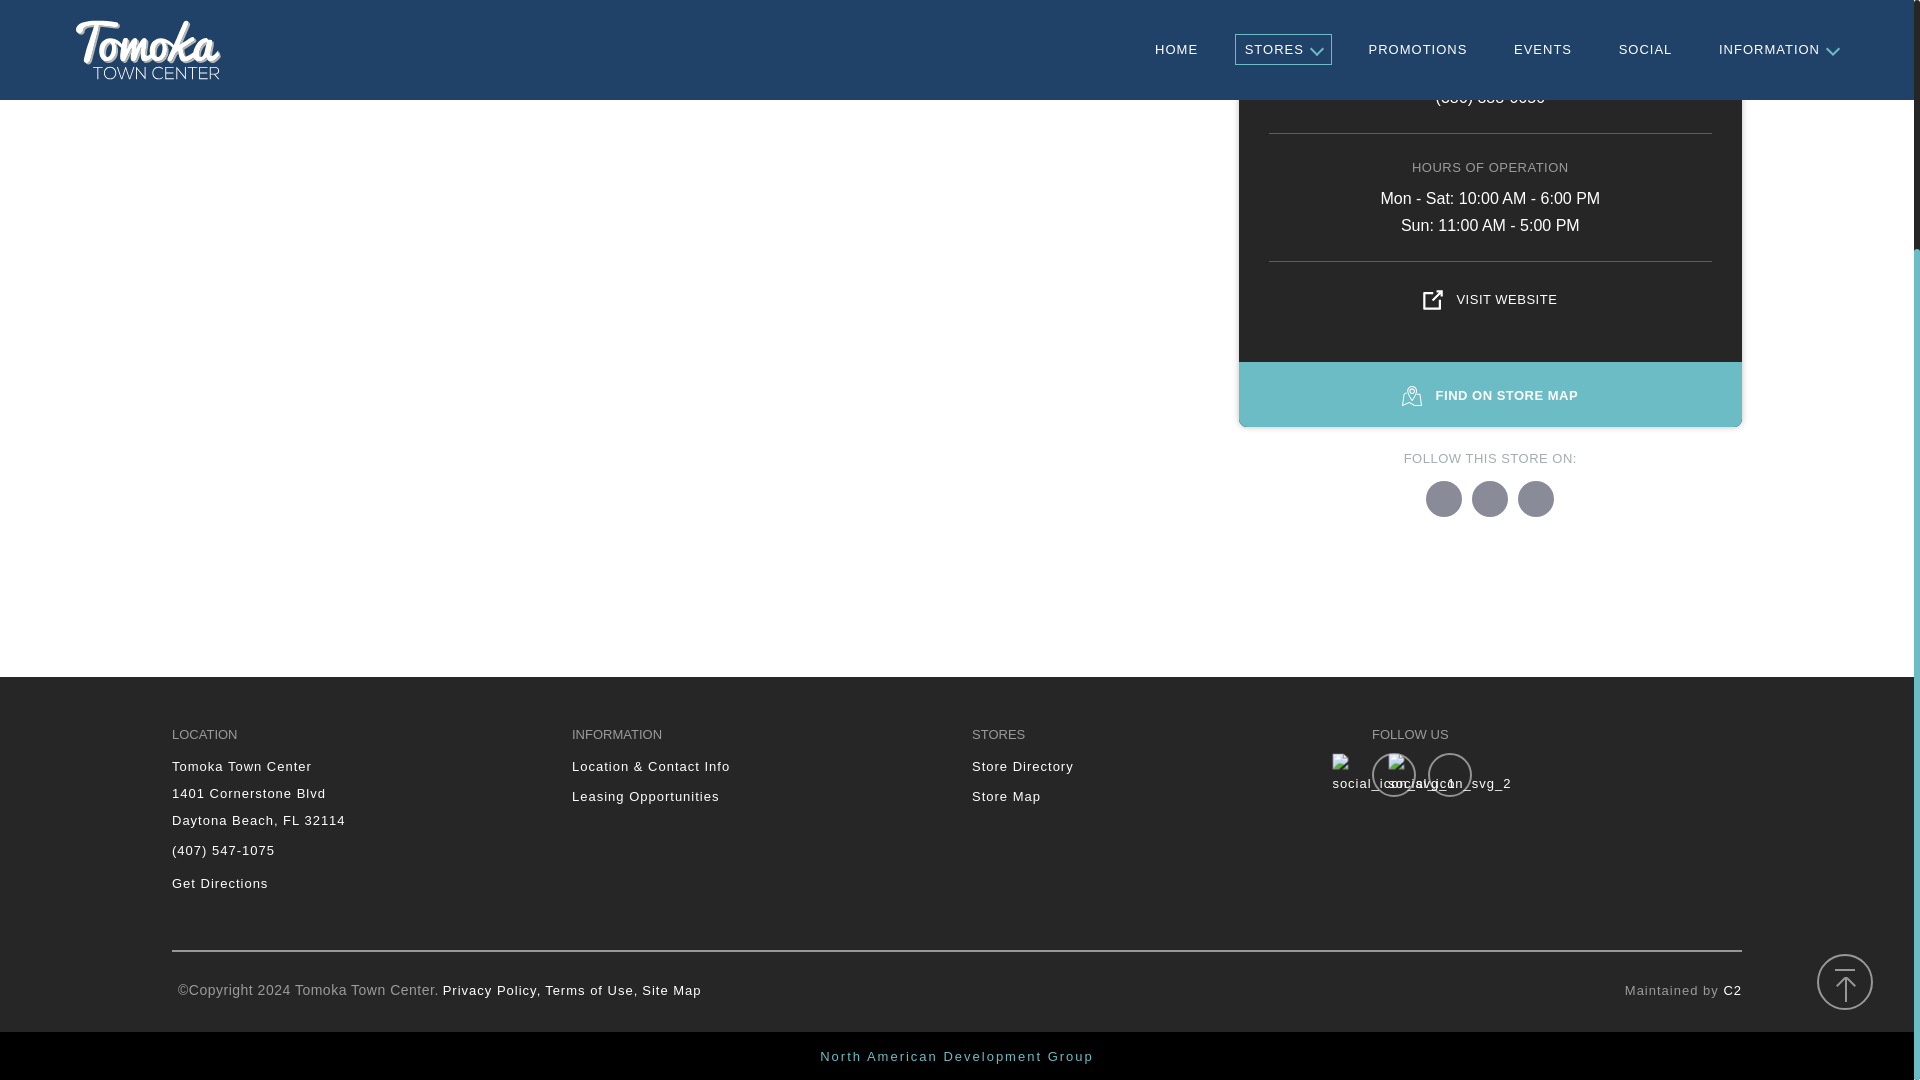 Image resolution: width=1920 pixels, height=1080 pixels. What do you see at coordinates (956, 1056) in the screenshot?
I see `North American Development Group` at bounding box center [956, 1056].